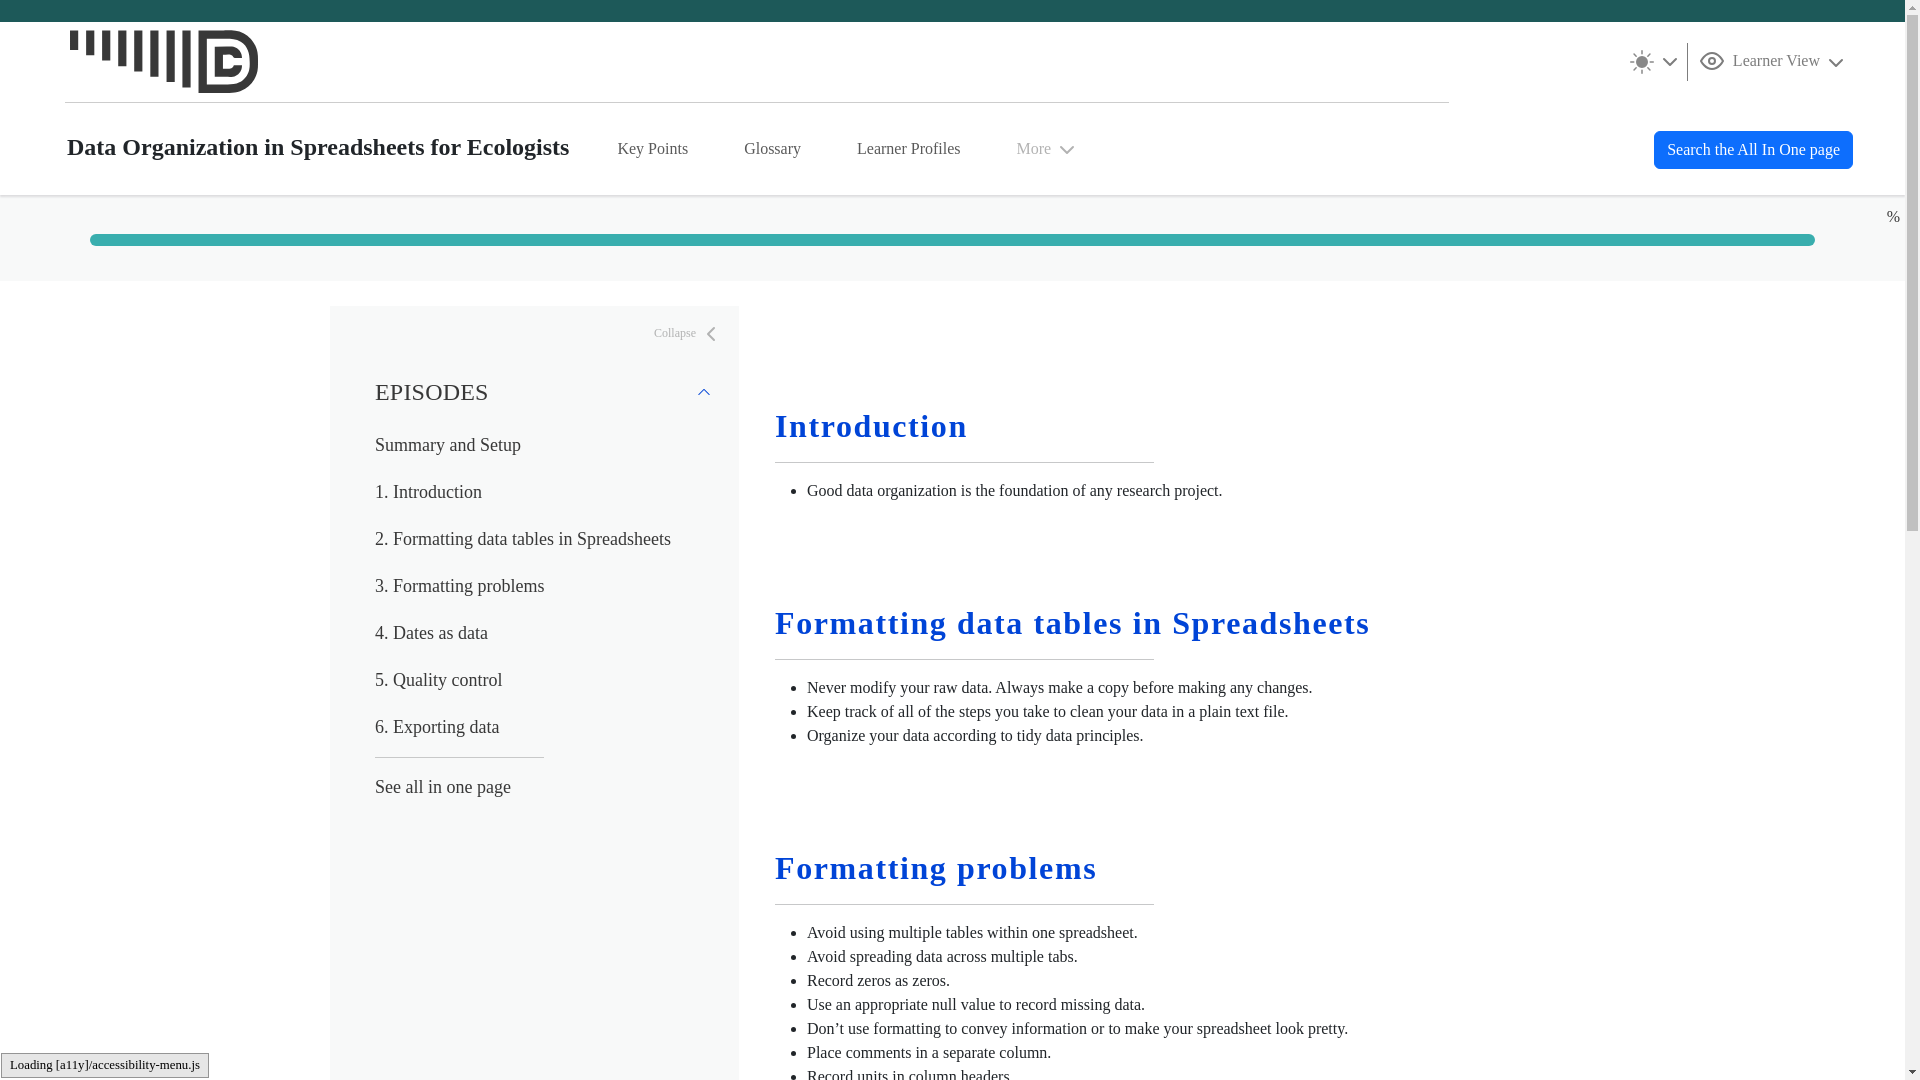 Image resolution: width=1920 pixels, height=1080 pixels. What do you see at coordinates (428, 492) in the screenshot?
I see `1. Introduction` at bounding box center [428, 492].